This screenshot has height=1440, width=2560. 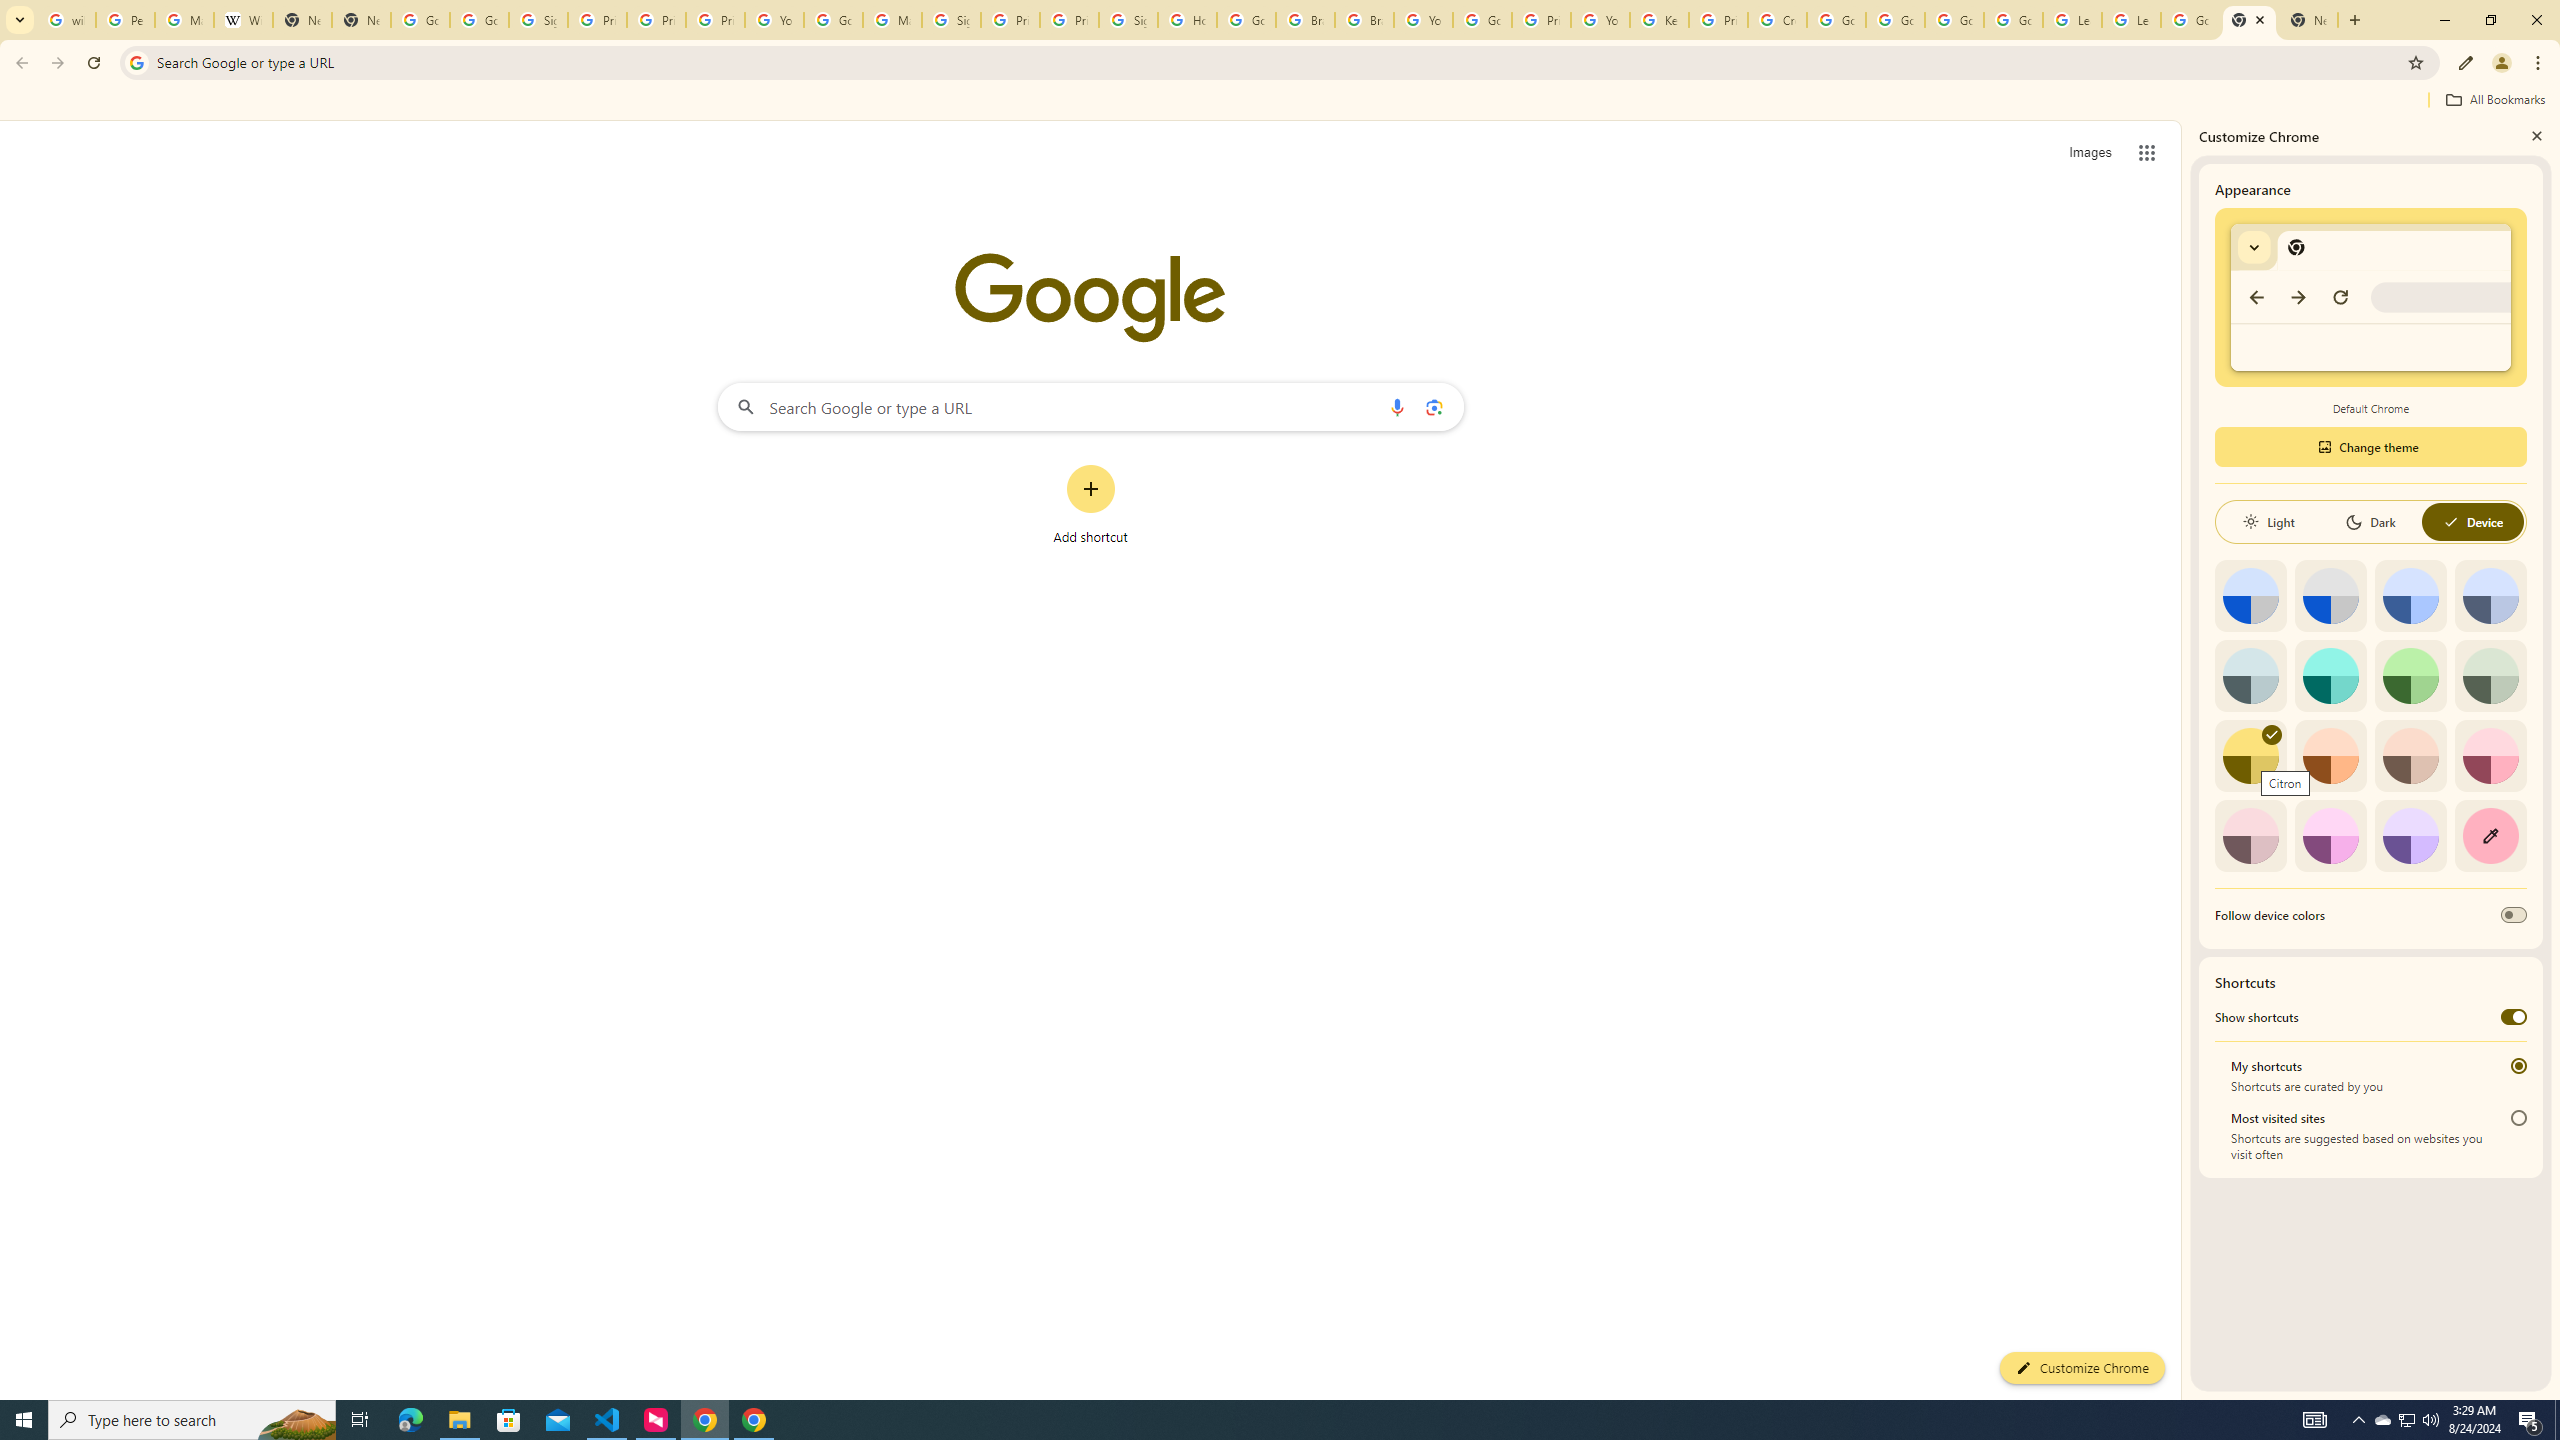 I want to click on Manage your Location History - Google Search Help, so click(x=184, y=20).